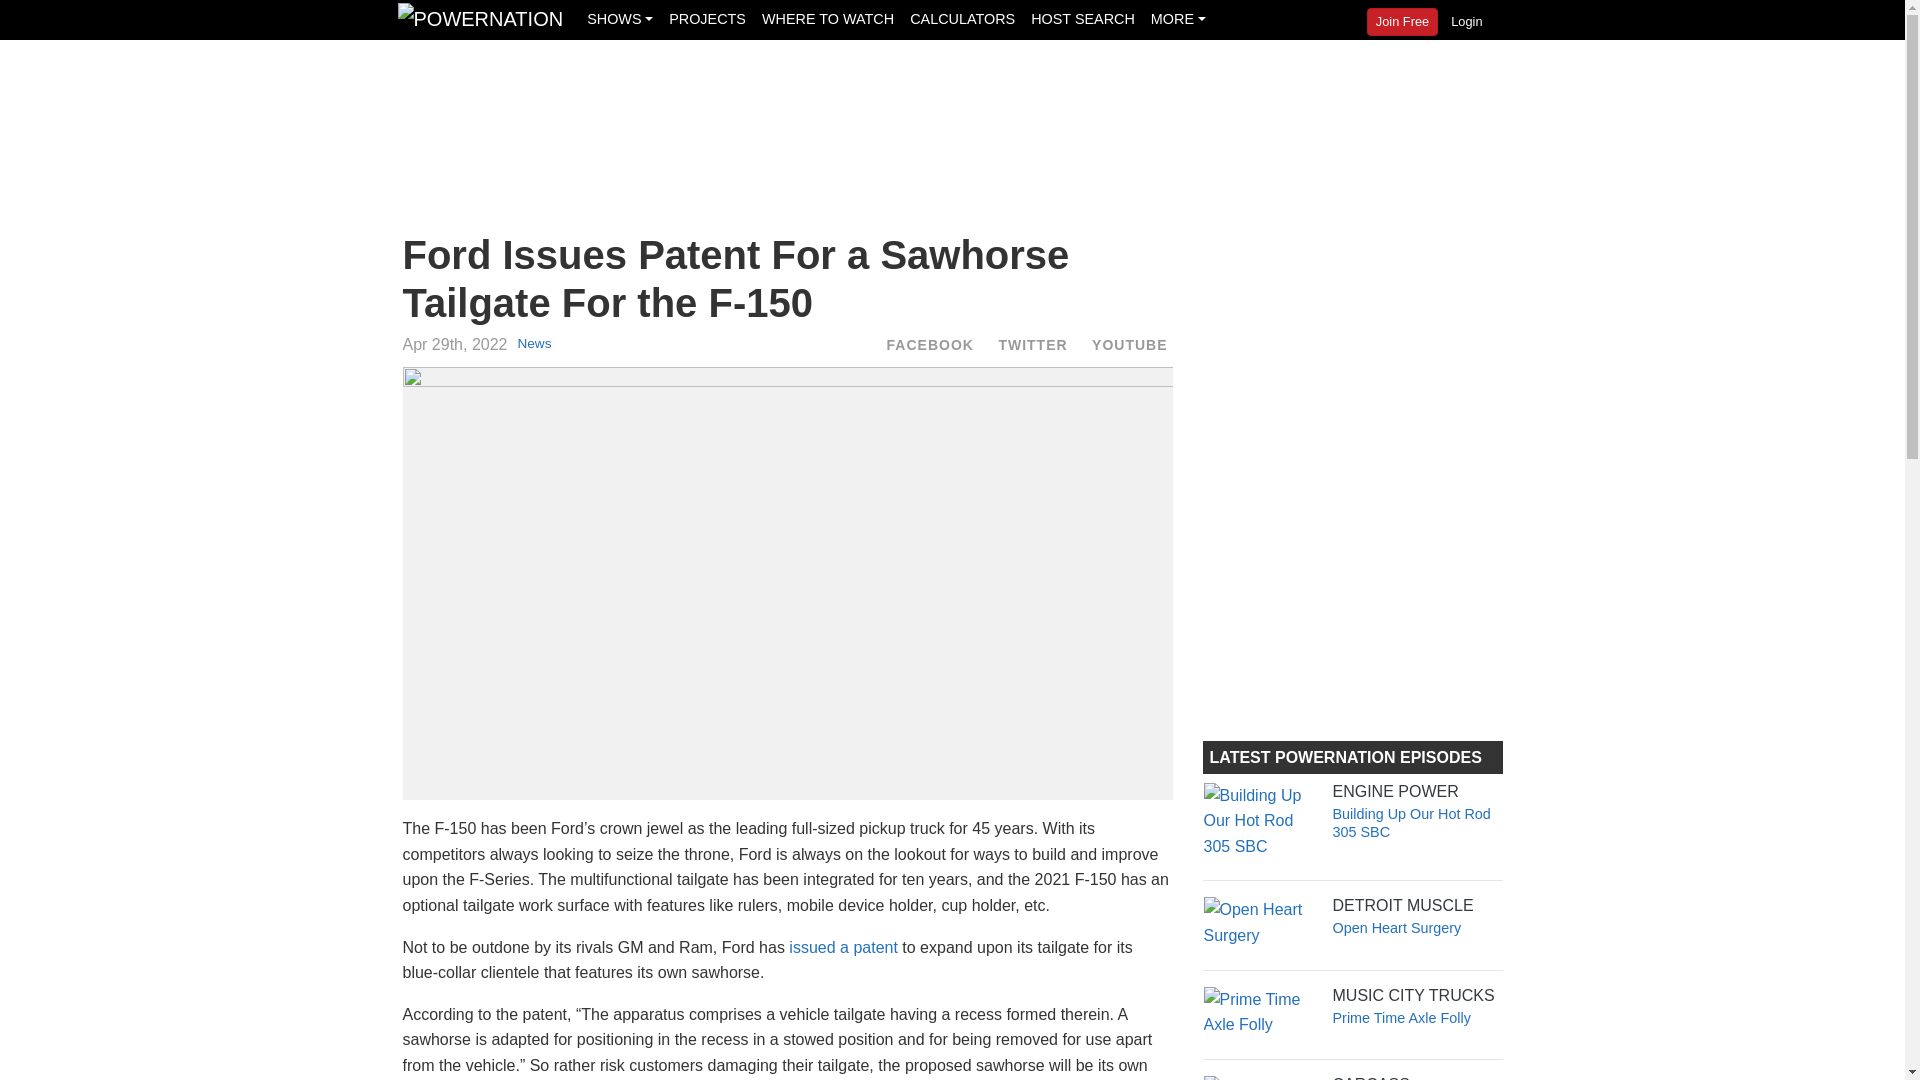 This screenshot has width=1920, height=1080. I want to click on Login, so click(1466, 21).